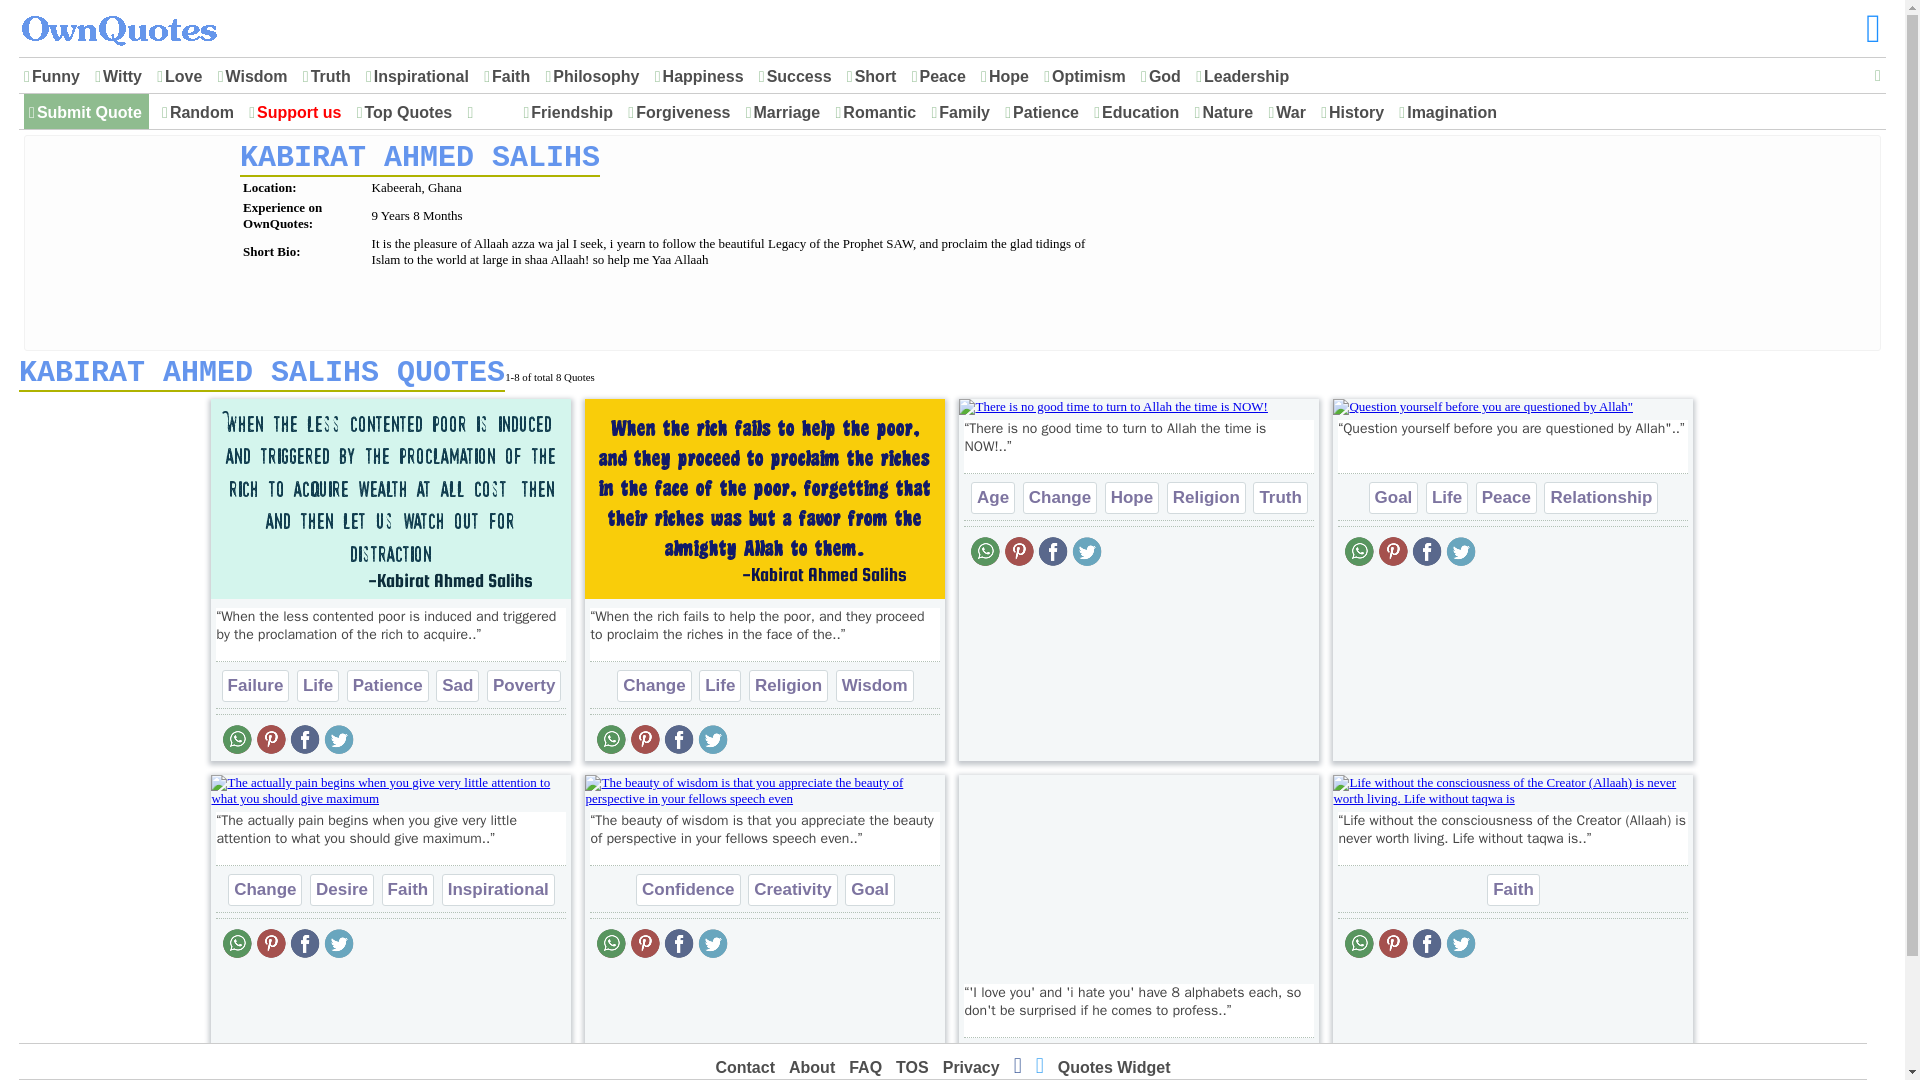  Describe the element at coordinates (1045, 113) in the screenshot. I see `Patience` at that location.